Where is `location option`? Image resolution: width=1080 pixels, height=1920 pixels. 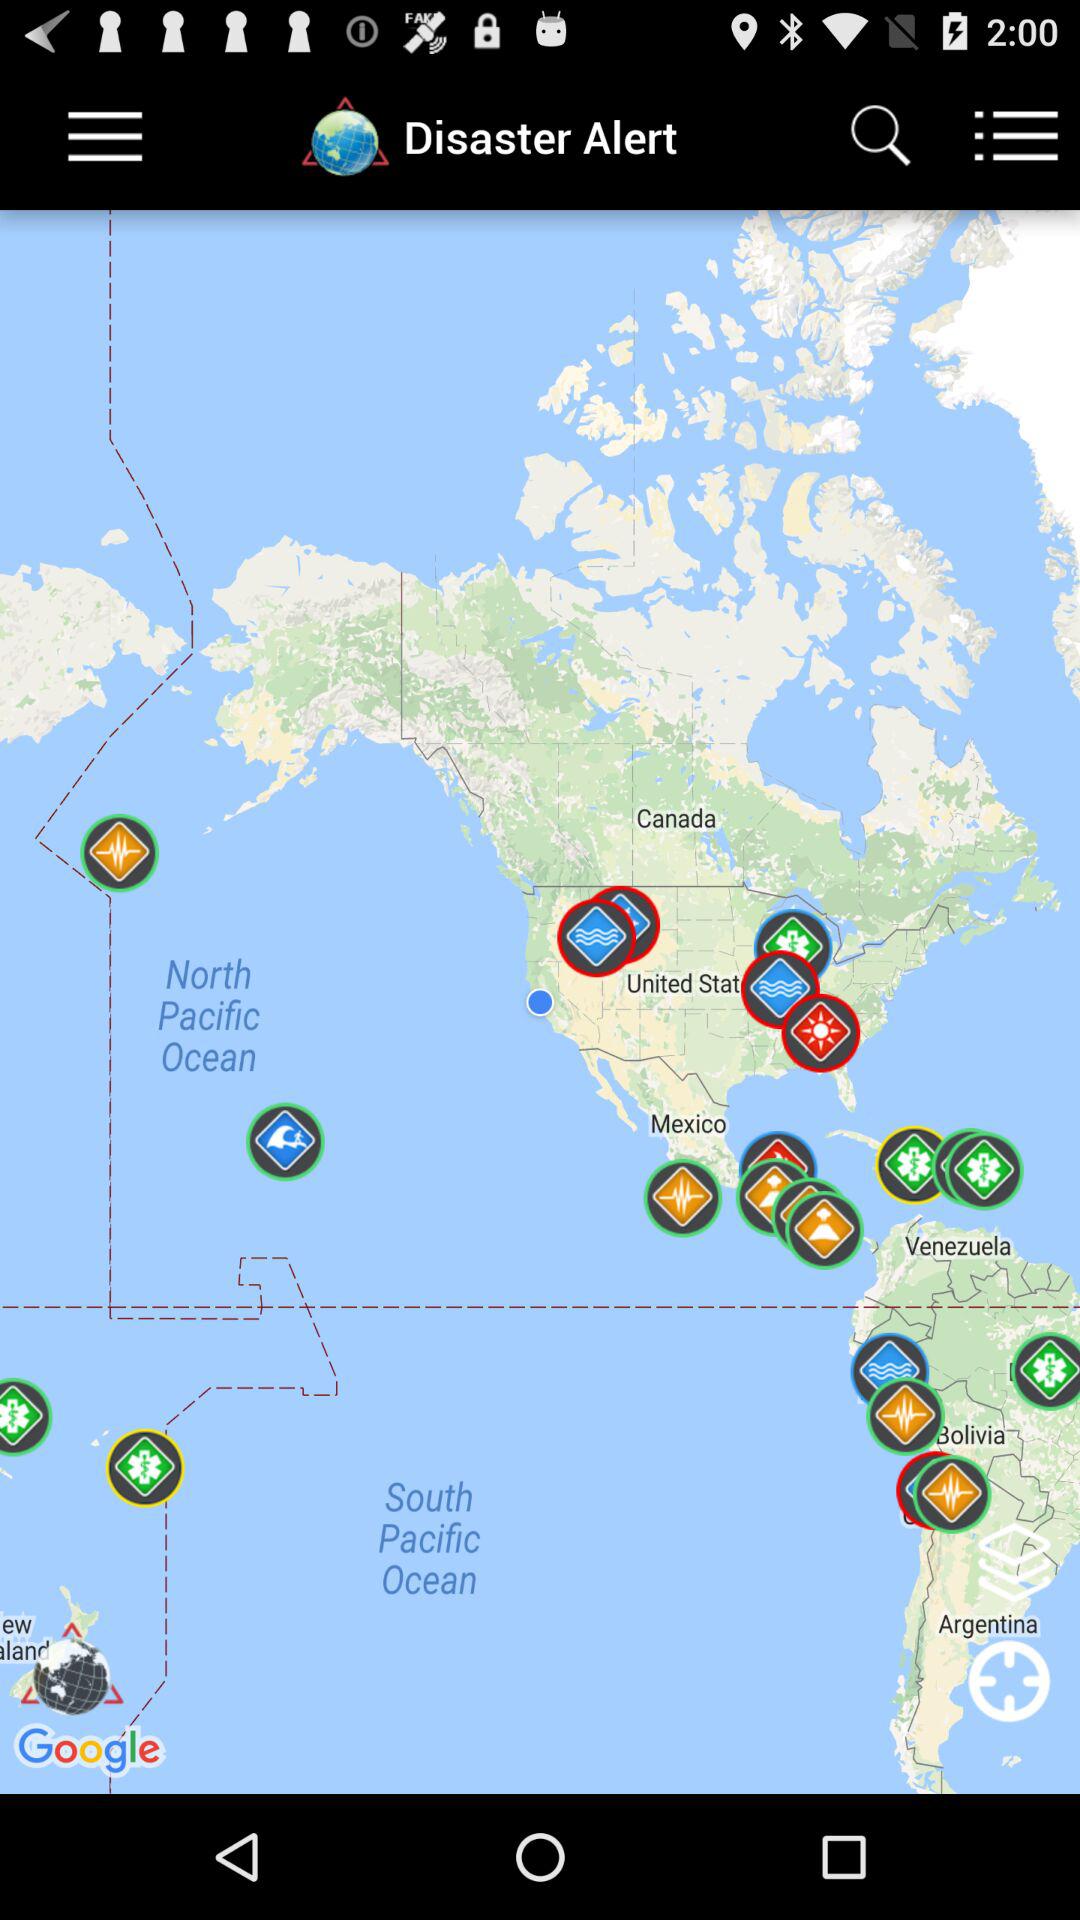
location option is located at coordinates (1010, 1708).